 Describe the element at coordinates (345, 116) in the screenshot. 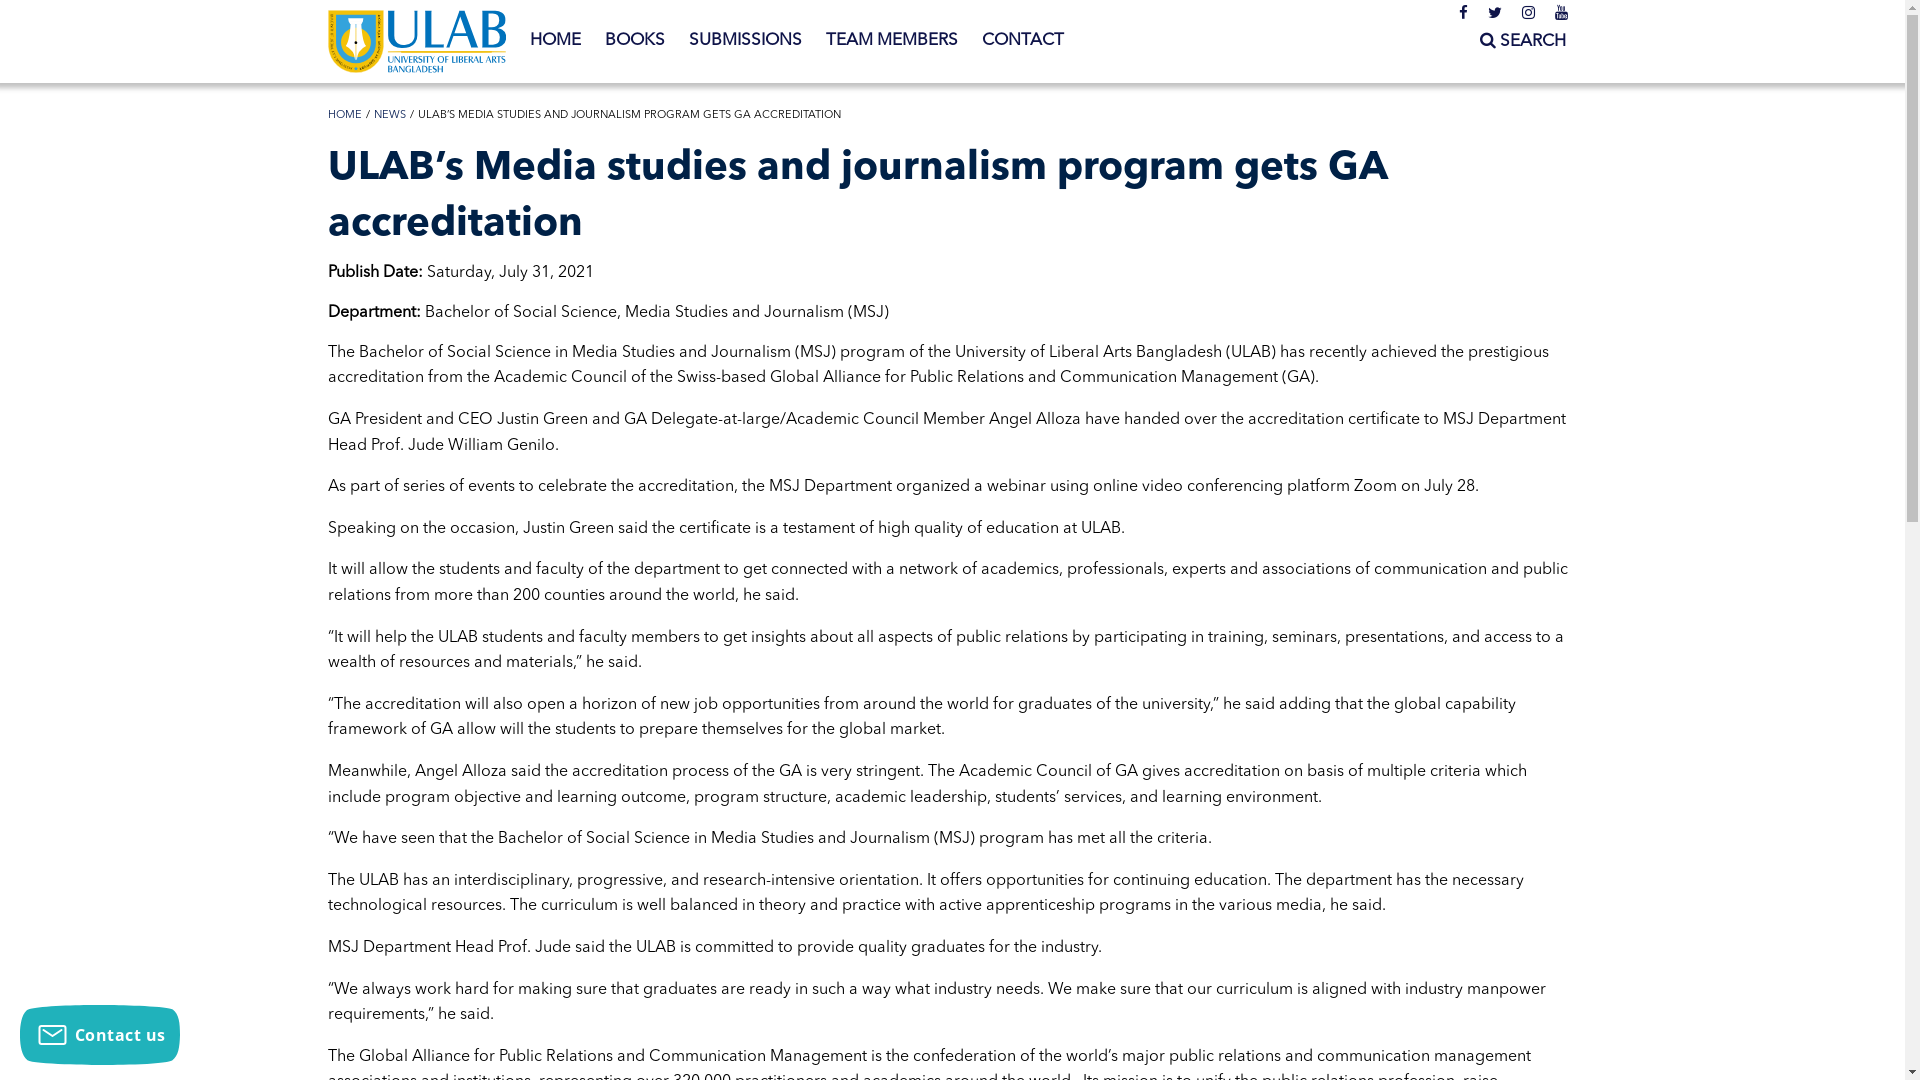

I see `HOME` at that location.